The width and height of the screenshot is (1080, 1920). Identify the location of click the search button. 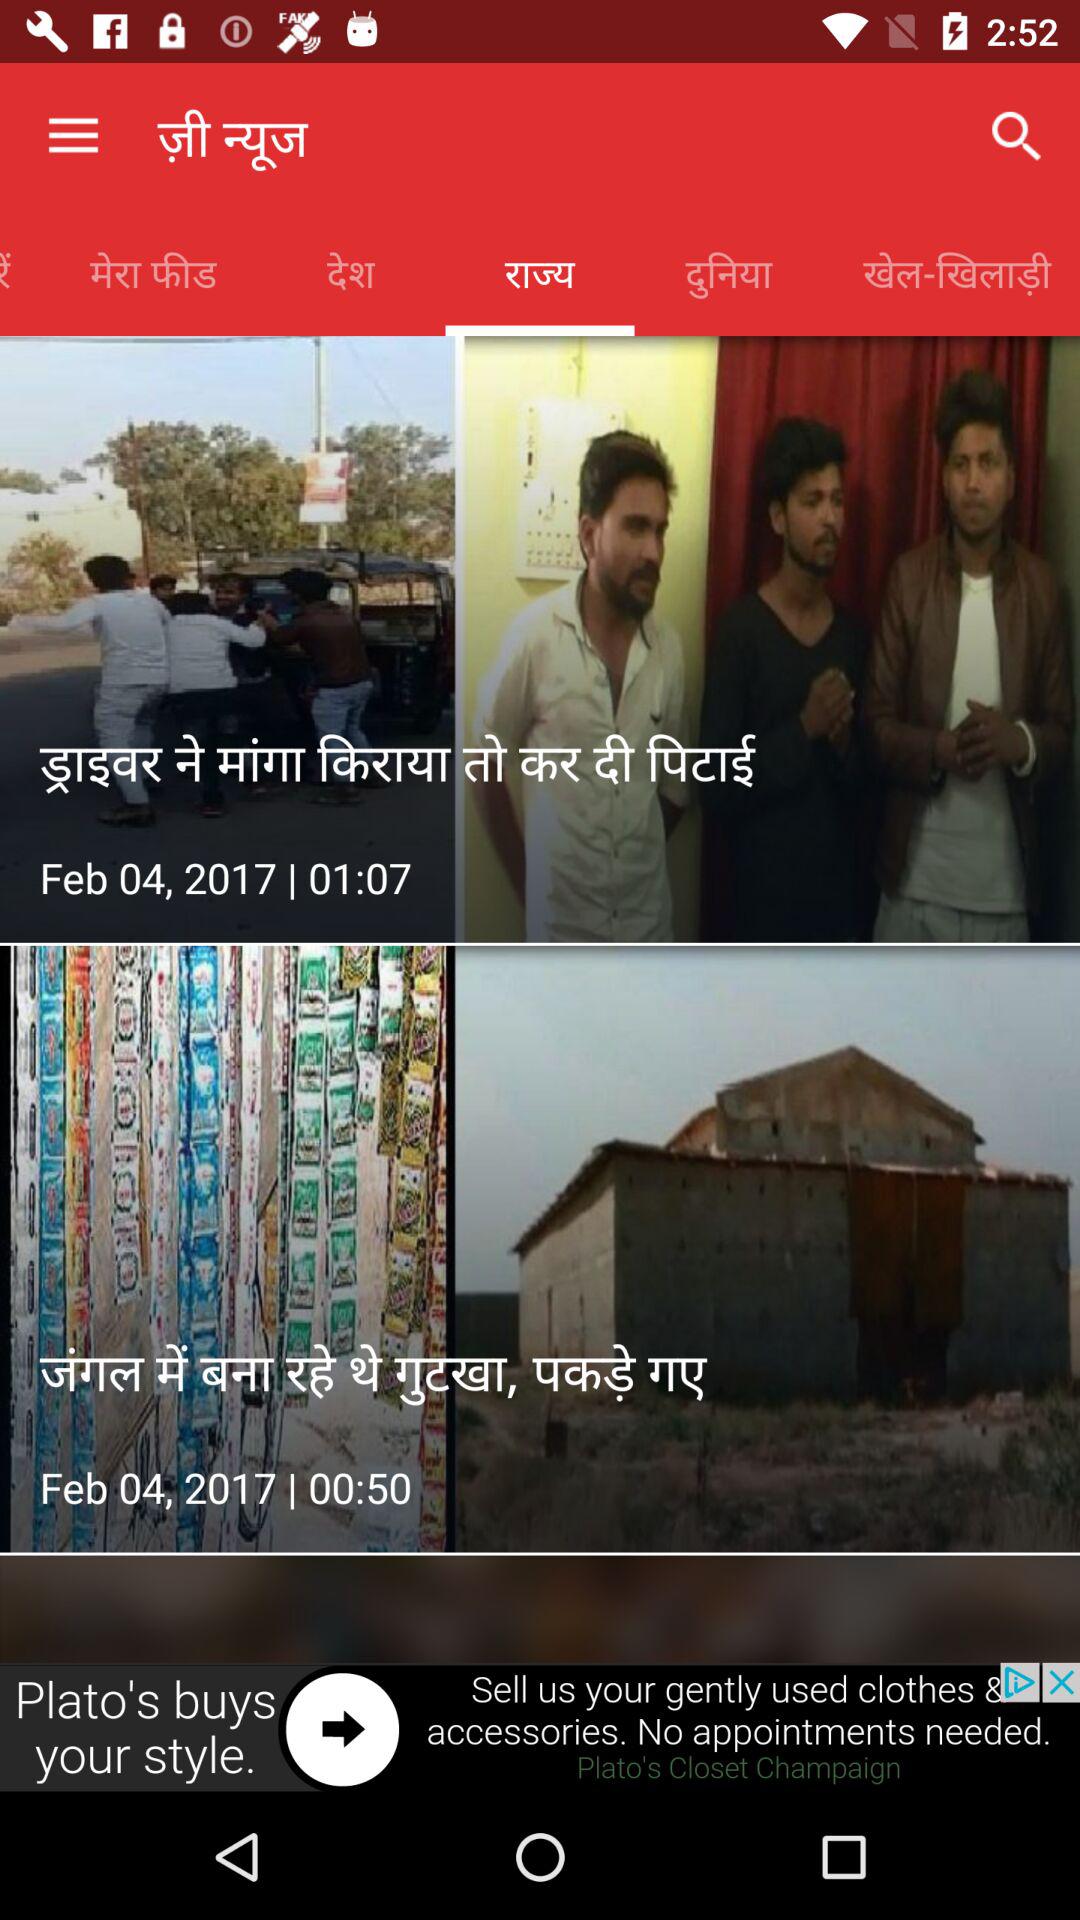
(1016, 136).